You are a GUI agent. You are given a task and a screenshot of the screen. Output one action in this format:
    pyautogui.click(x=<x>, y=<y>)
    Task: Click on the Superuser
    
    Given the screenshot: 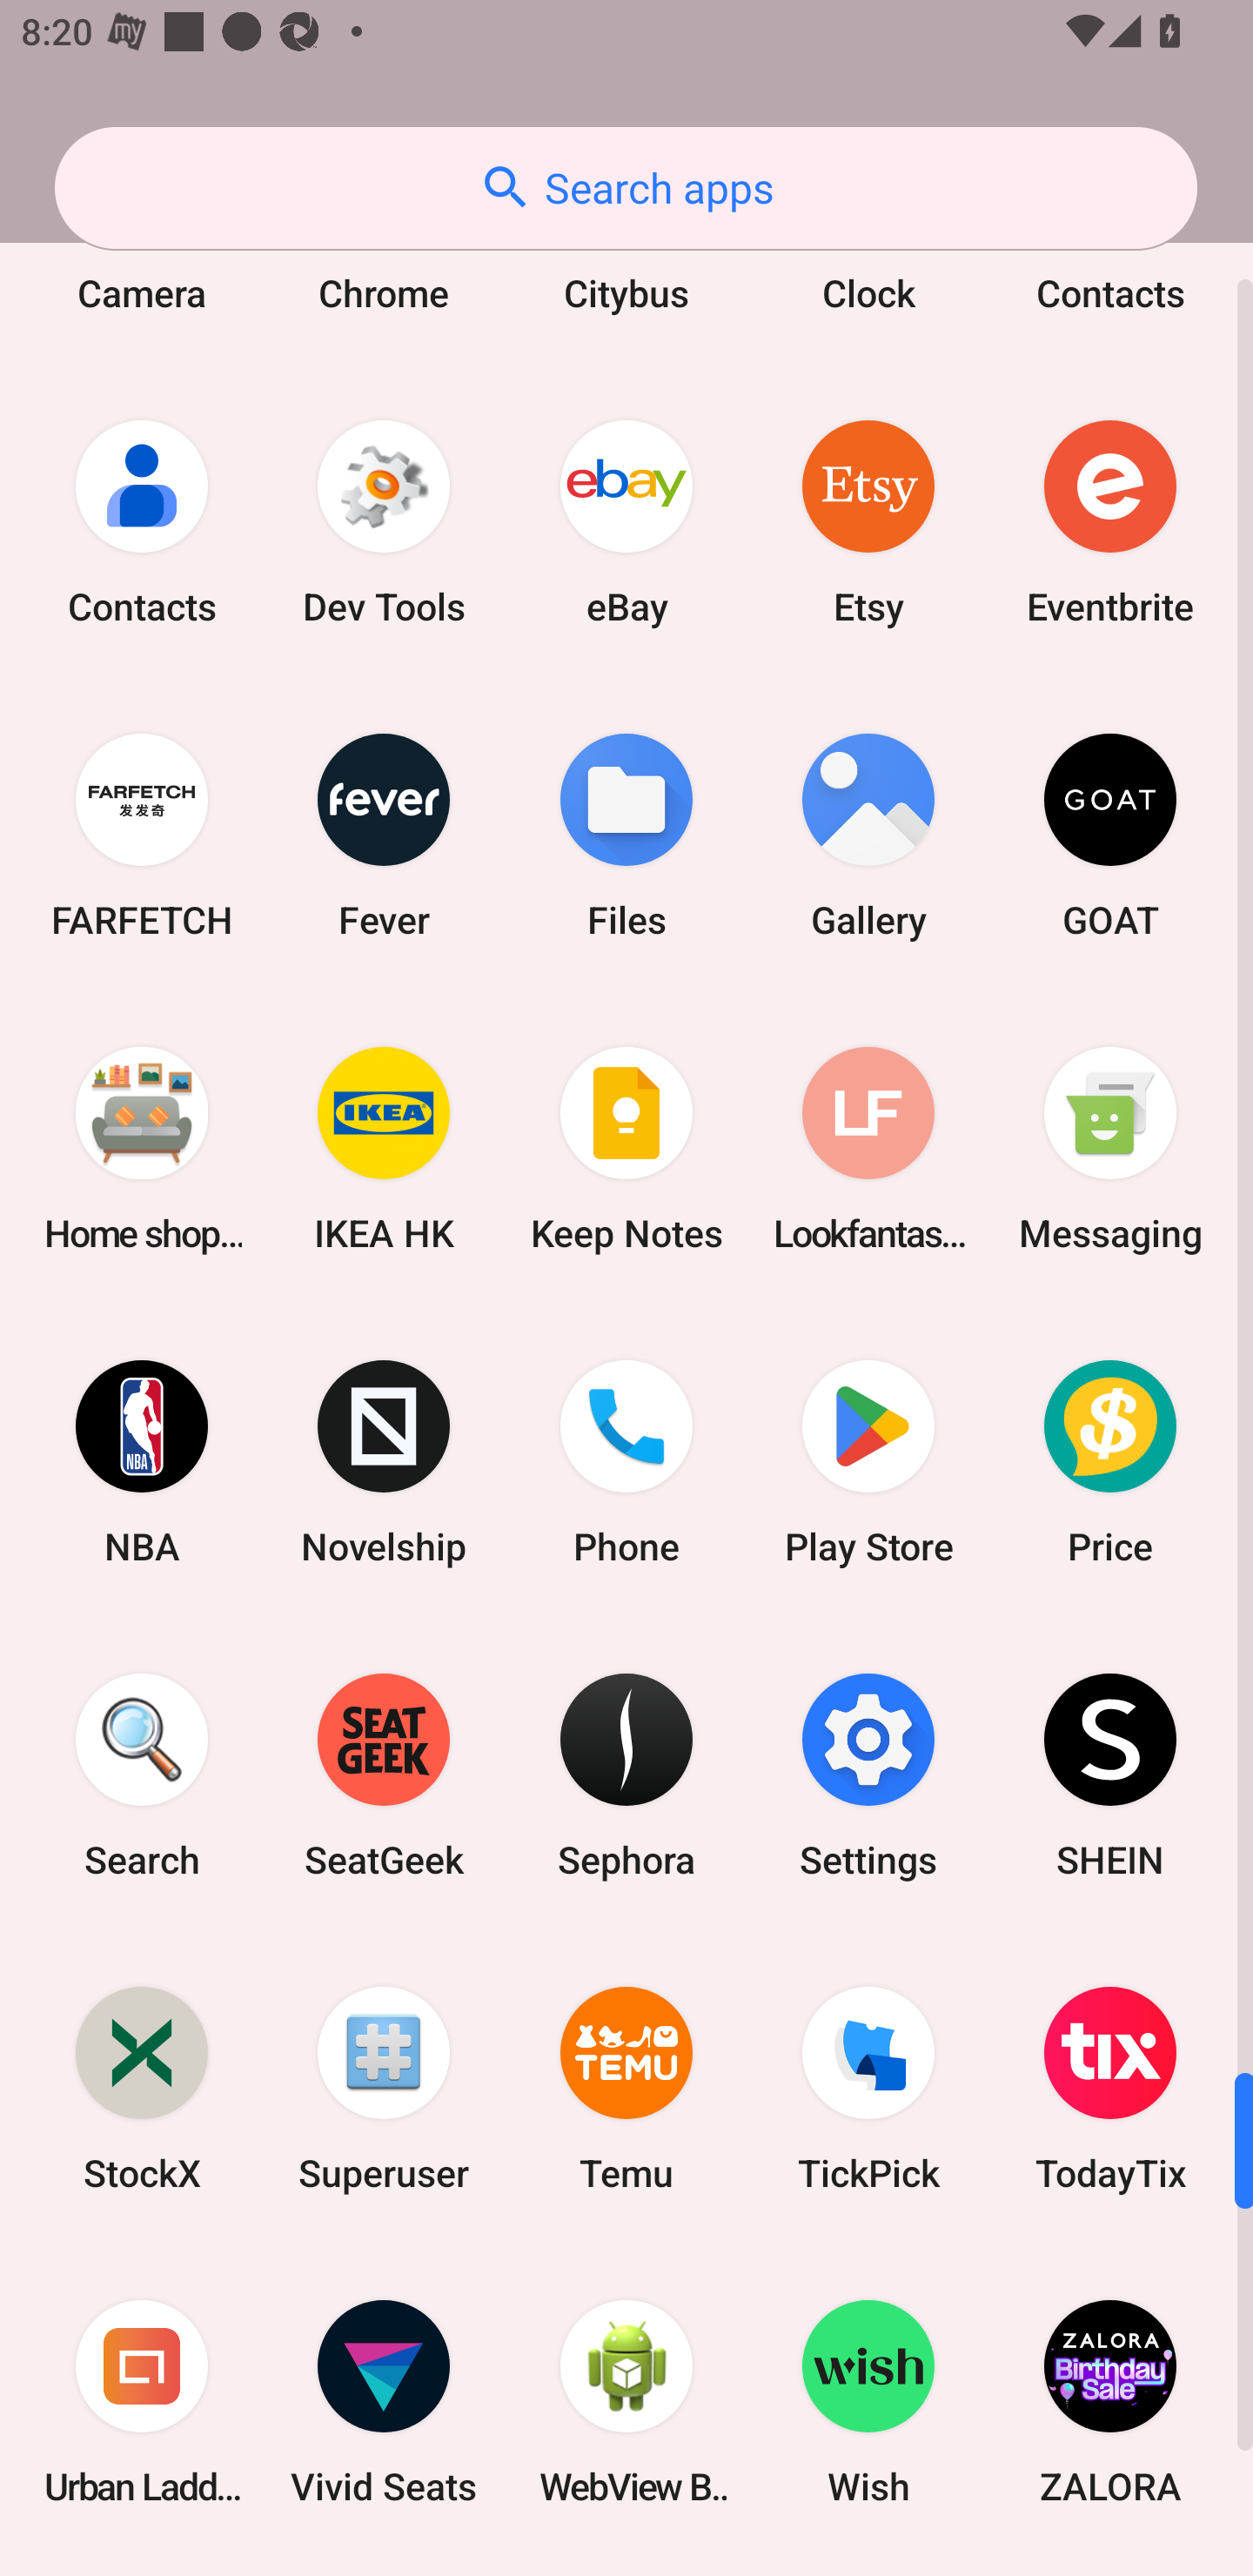 What is the action you would take?
    pyautogui.click(x=384, y=2089)
    